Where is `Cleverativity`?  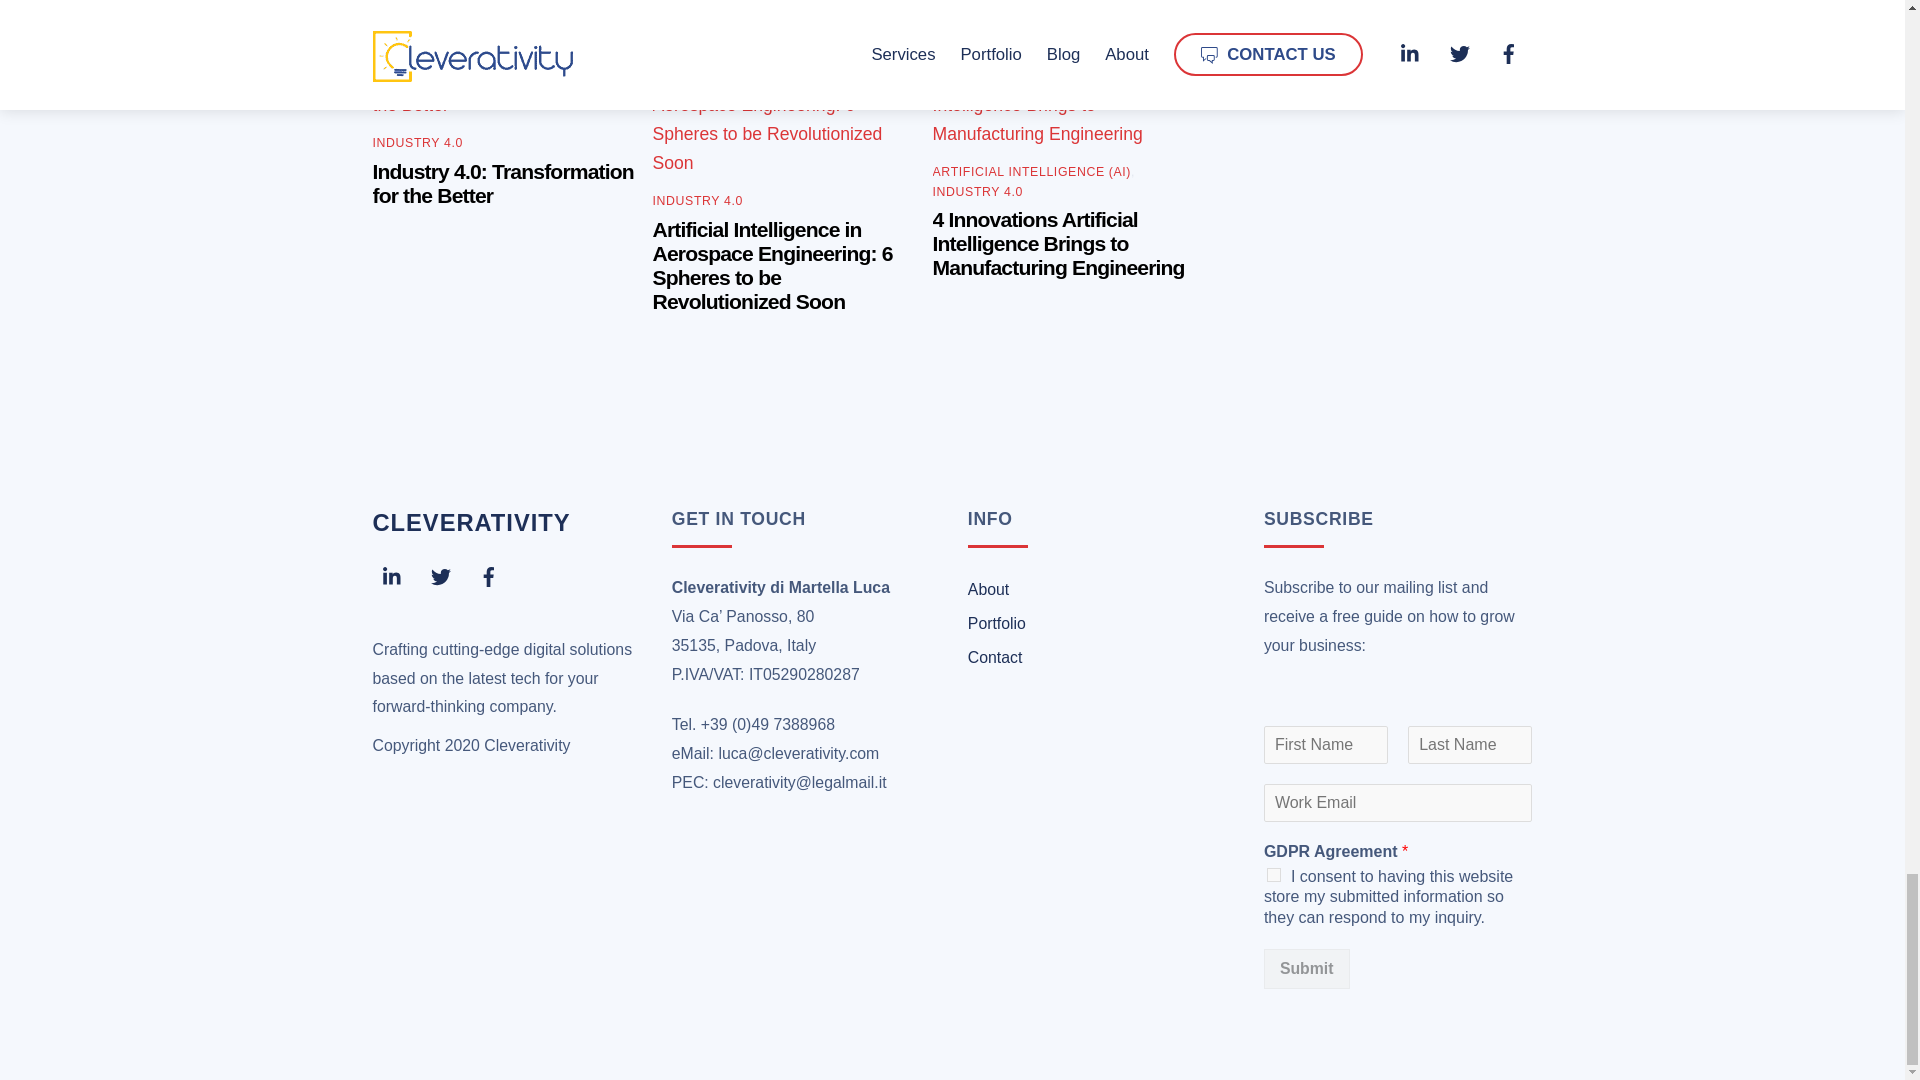 Cleverativity is located at coordinates (471, 522).